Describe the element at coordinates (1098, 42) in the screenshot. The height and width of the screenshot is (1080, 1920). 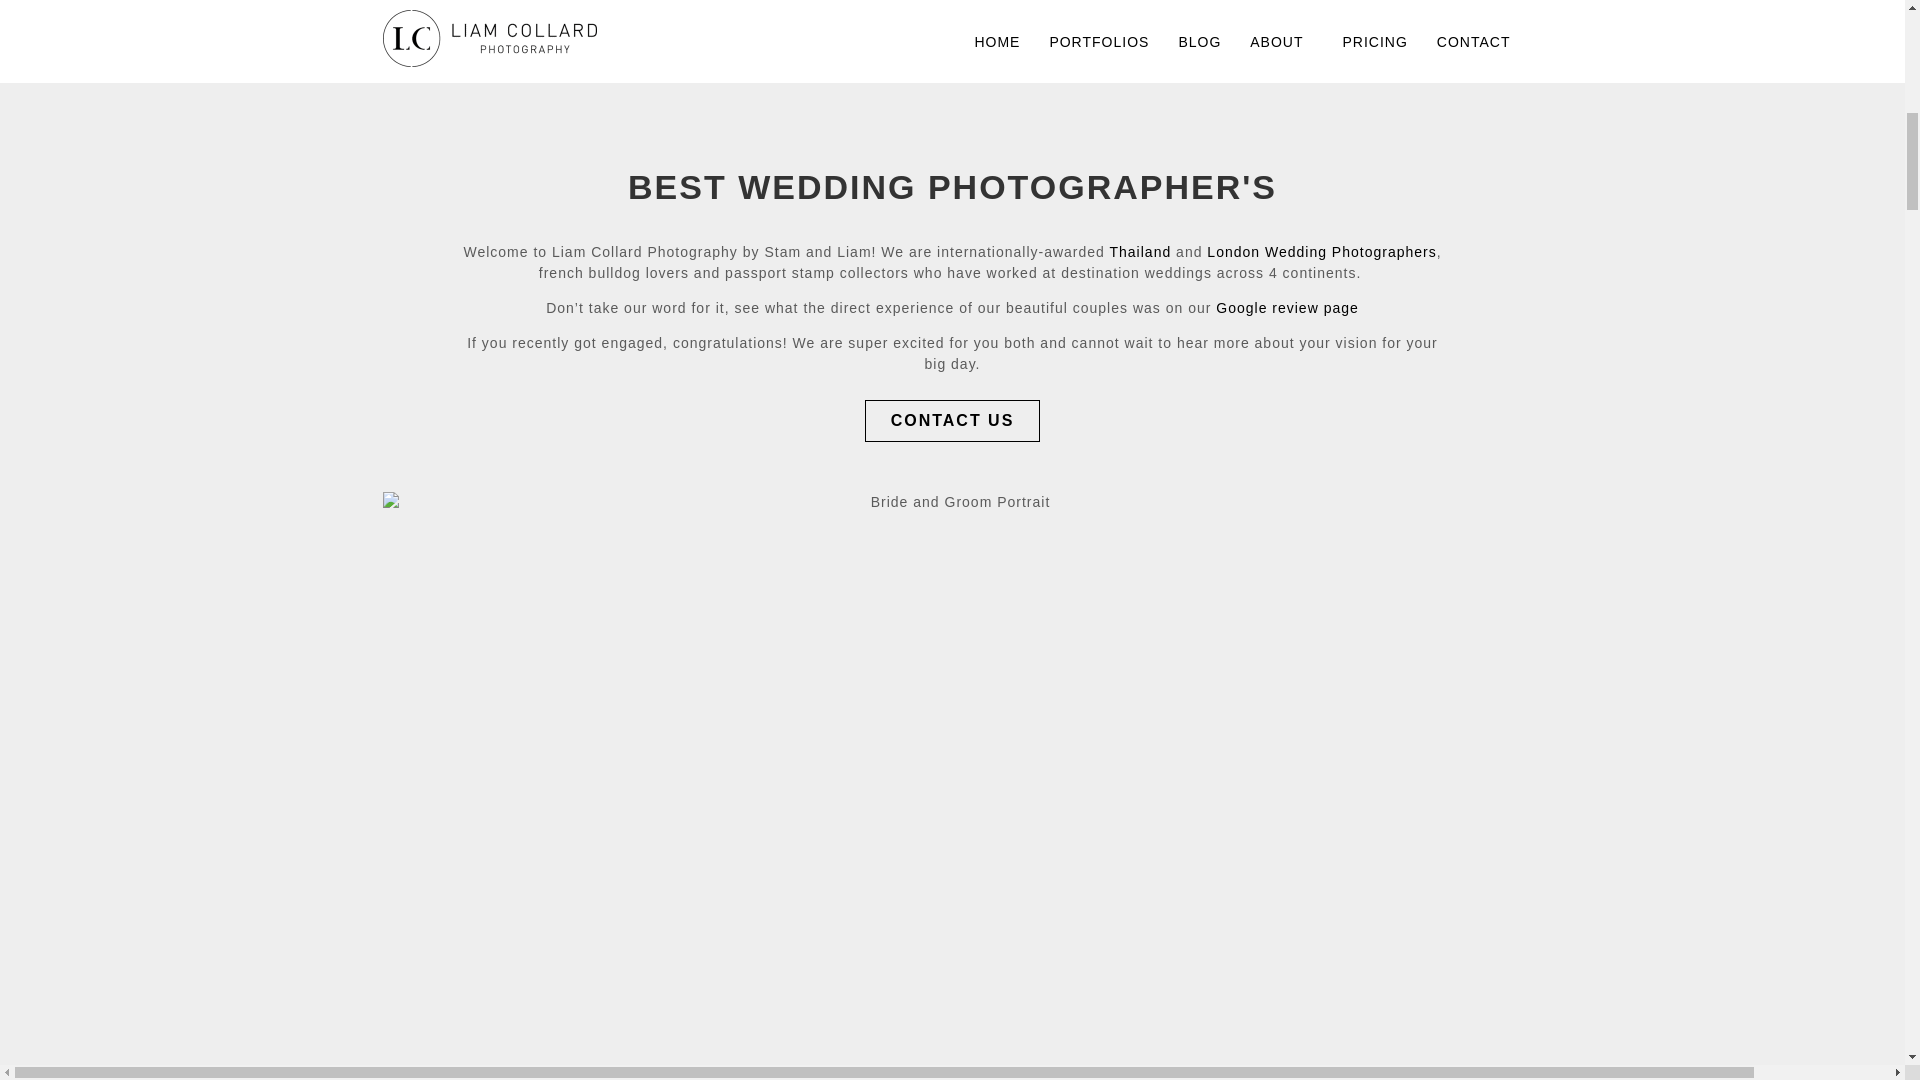
I see `PORTFOLIOS` at that location.